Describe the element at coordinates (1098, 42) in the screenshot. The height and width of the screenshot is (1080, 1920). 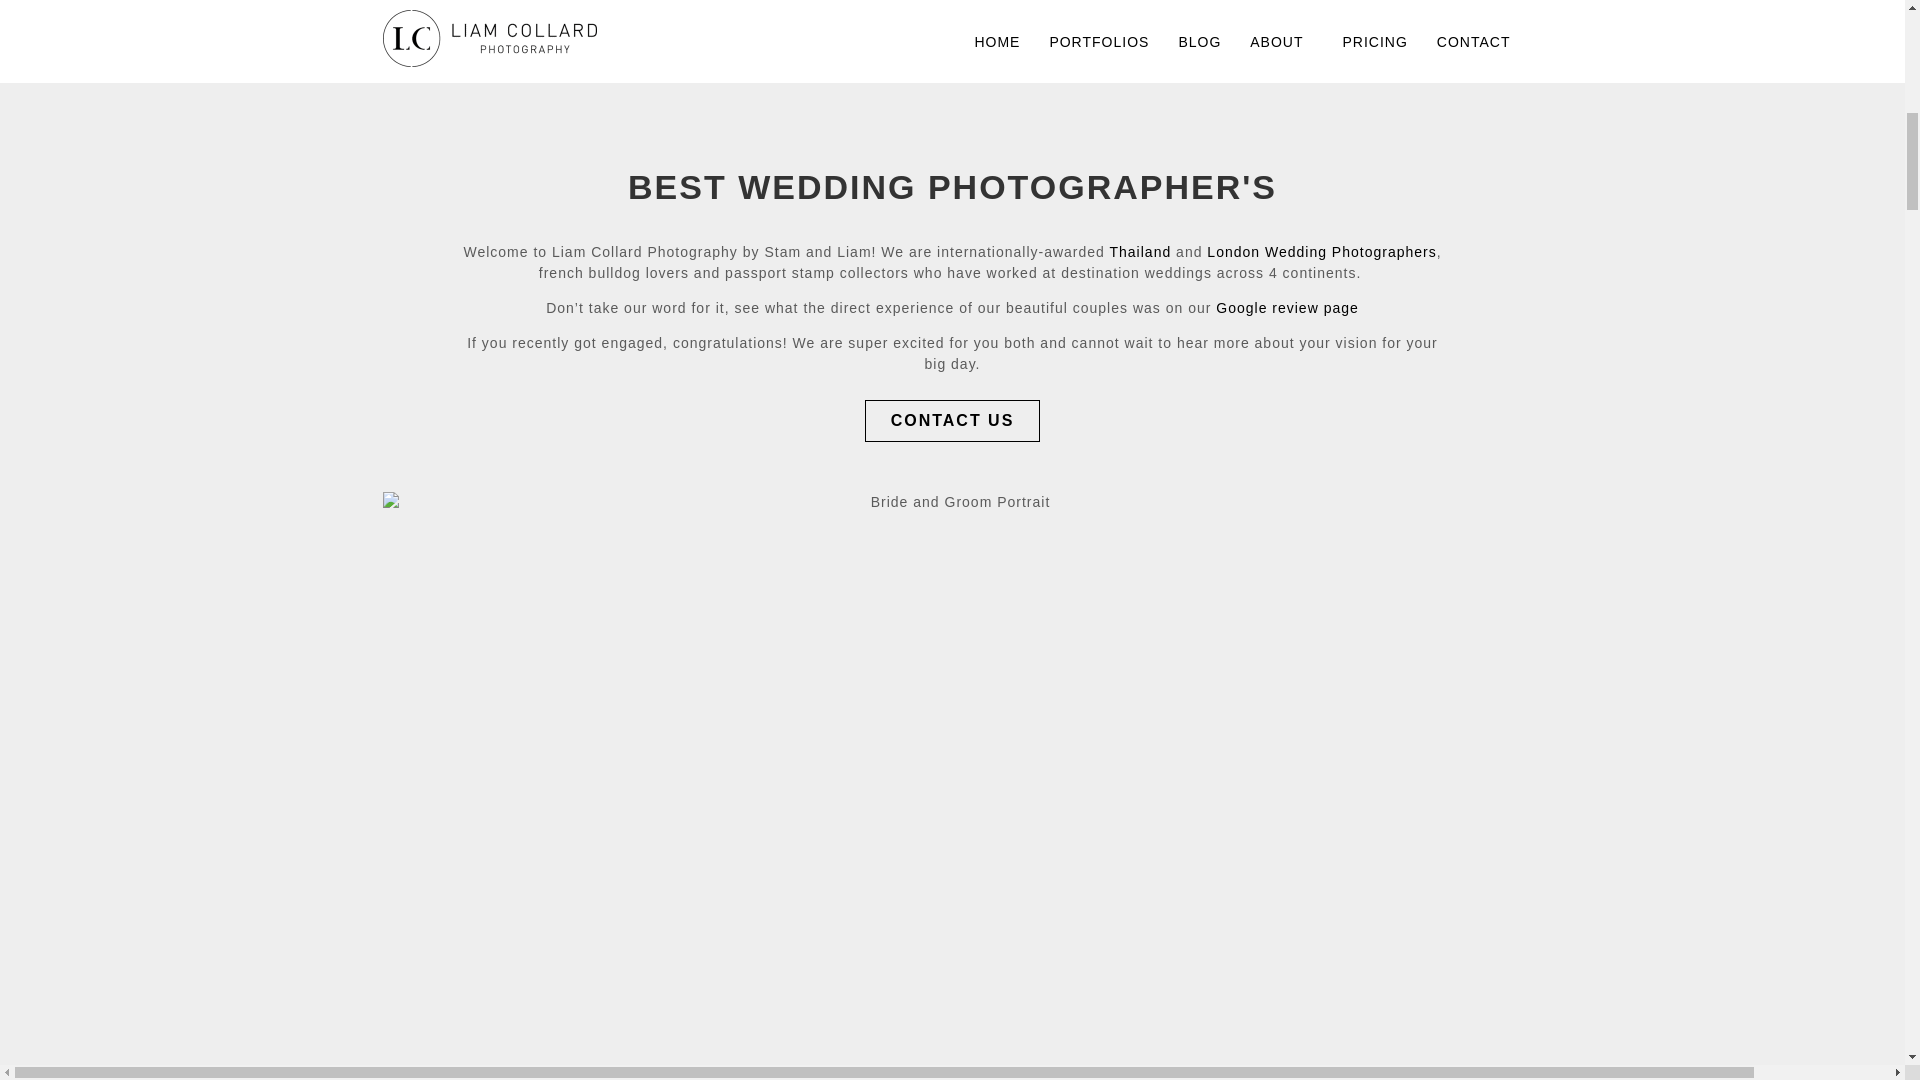
I see `PORTFOLIOS` at that location.